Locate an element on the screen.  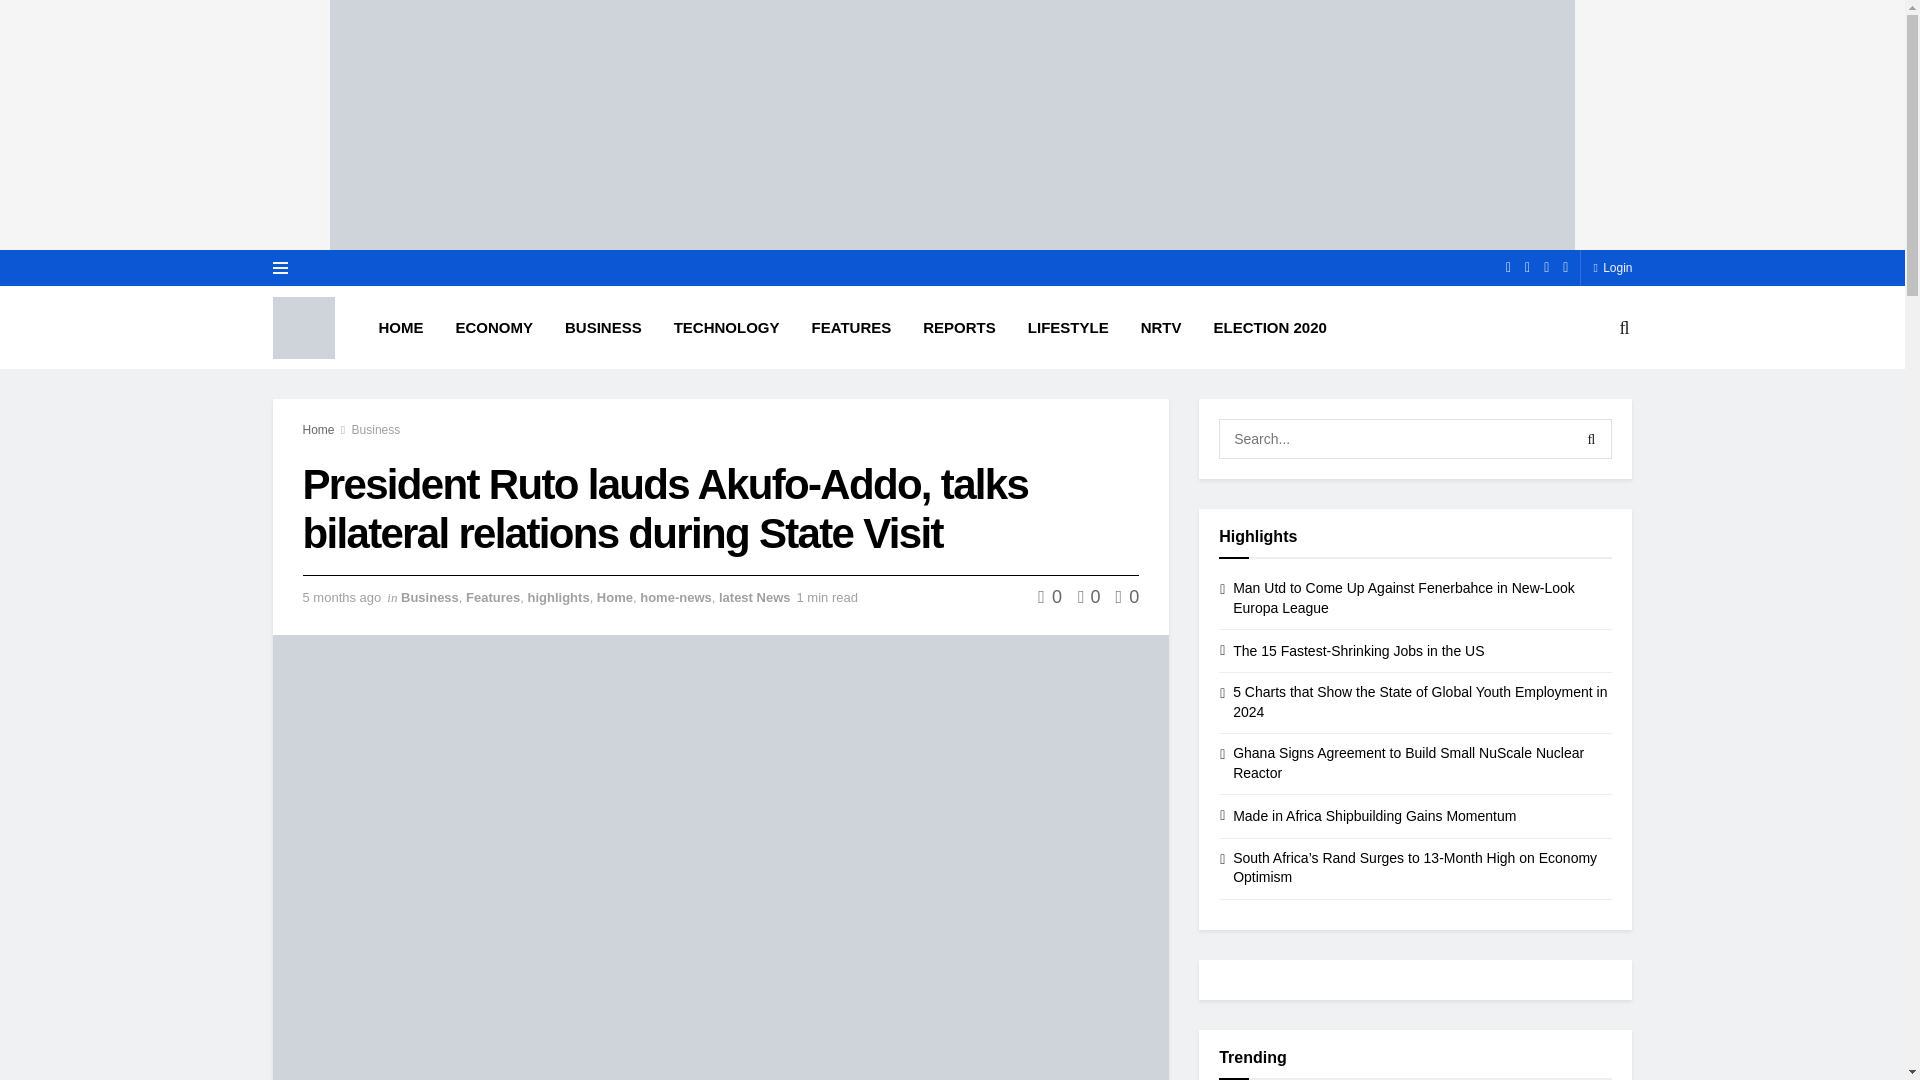
FEATURES is located at coordinates (852, 327).